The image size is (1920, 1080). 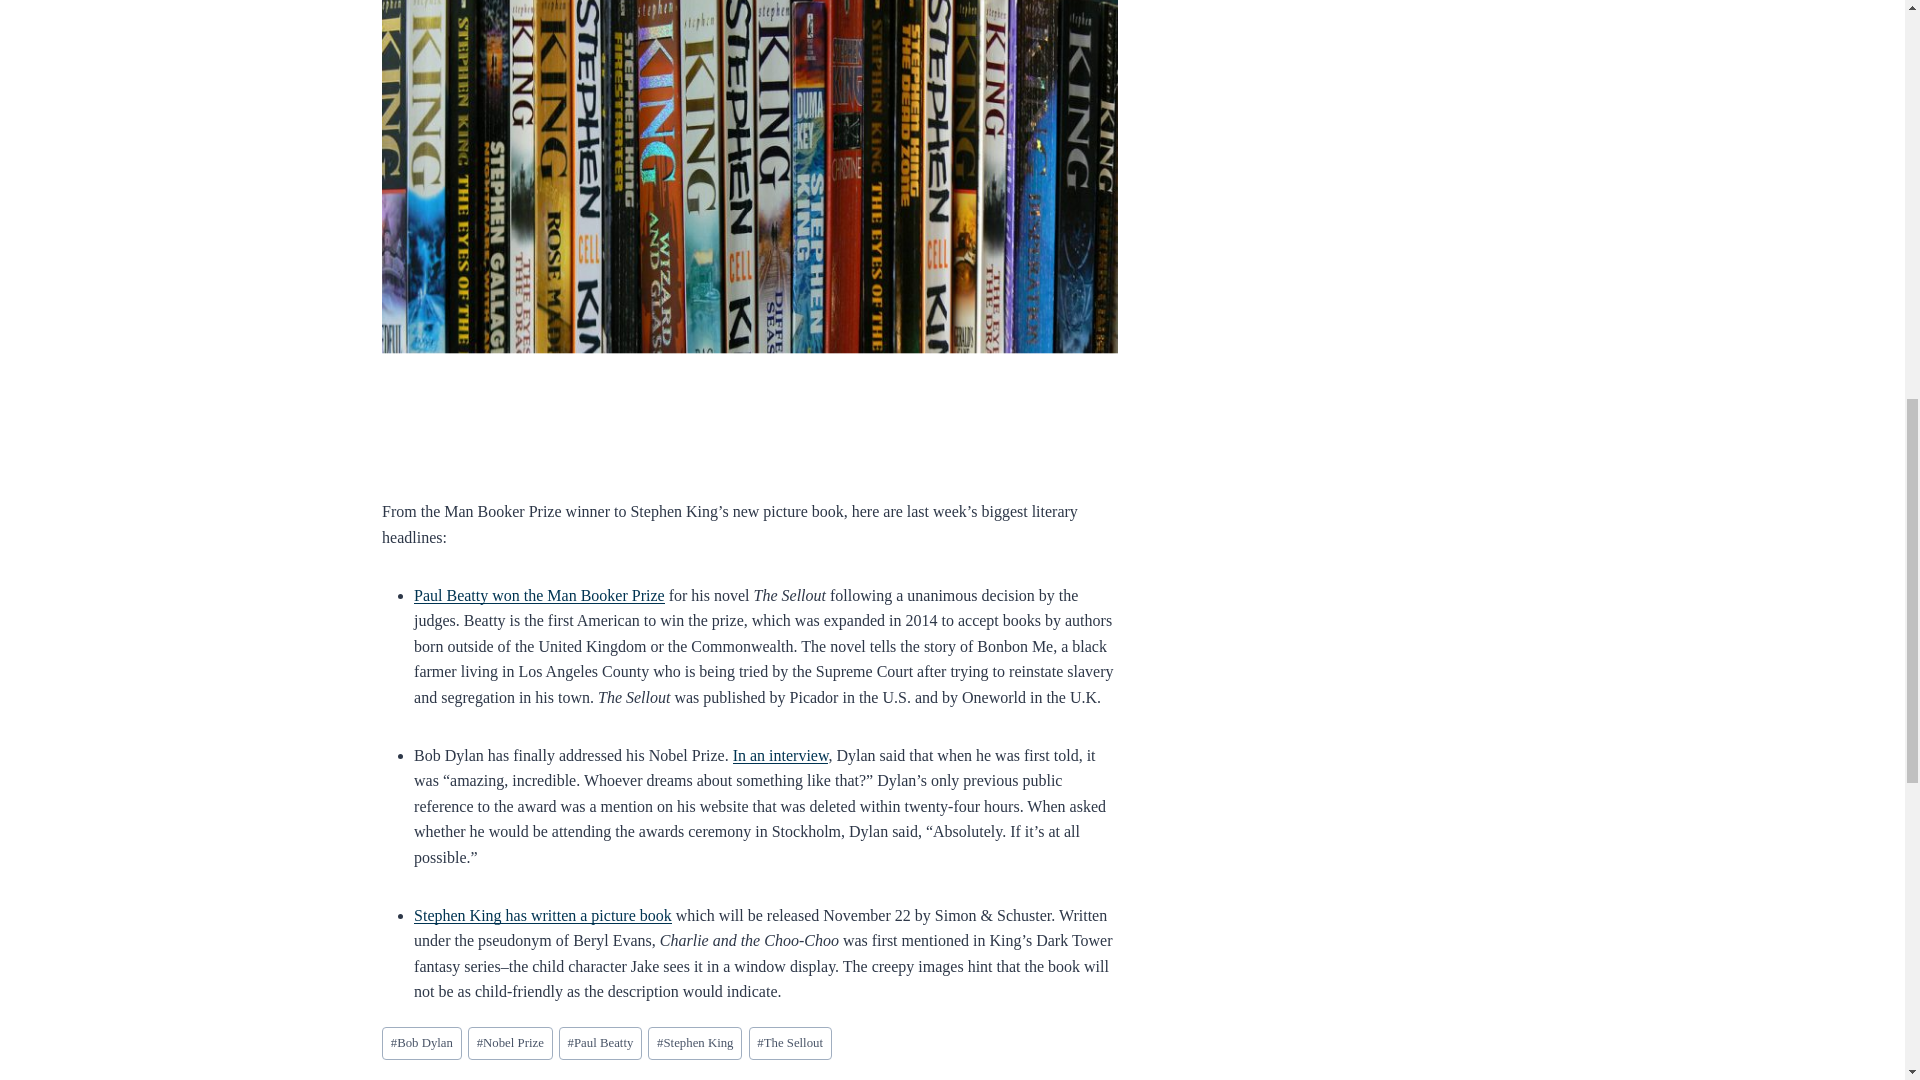 I want to click on The Sellout, so click(x=790, y=1043).